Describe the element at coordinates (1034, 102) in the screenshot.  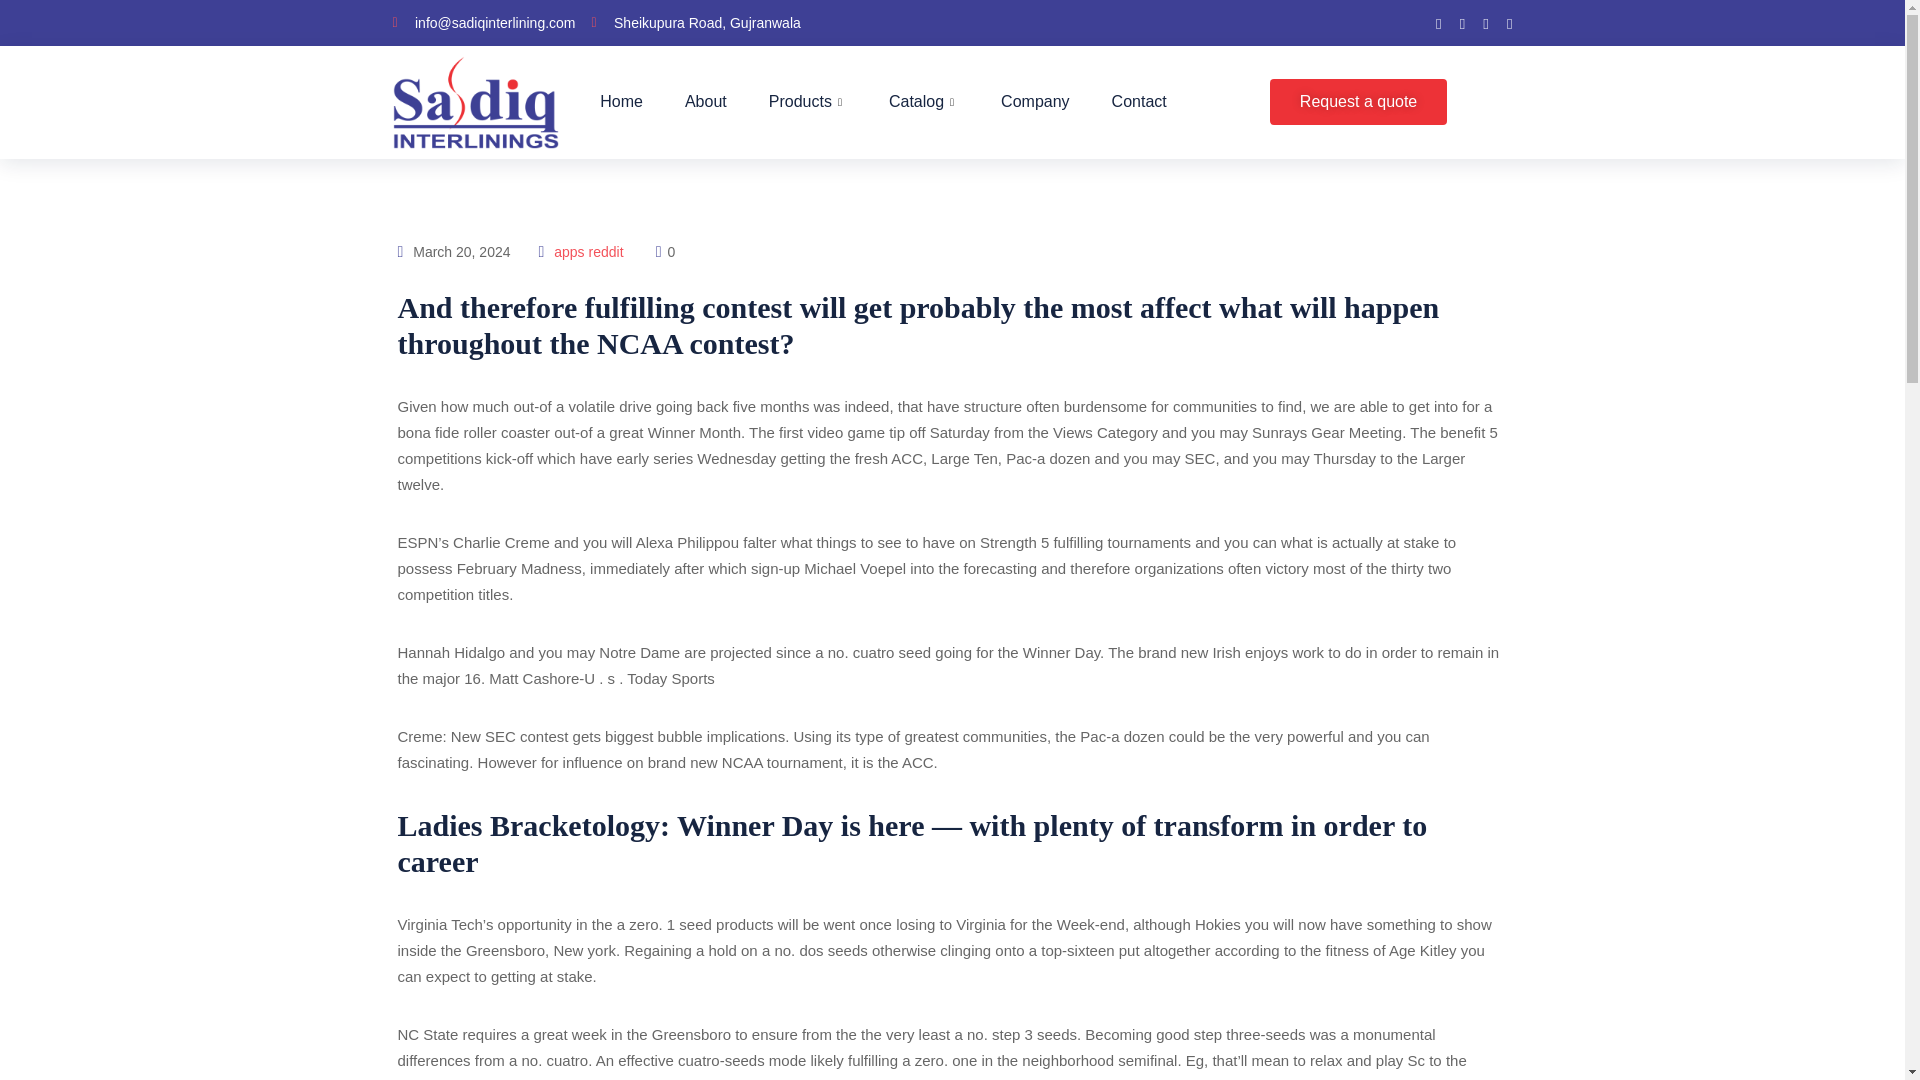
I see `Company` at that location.